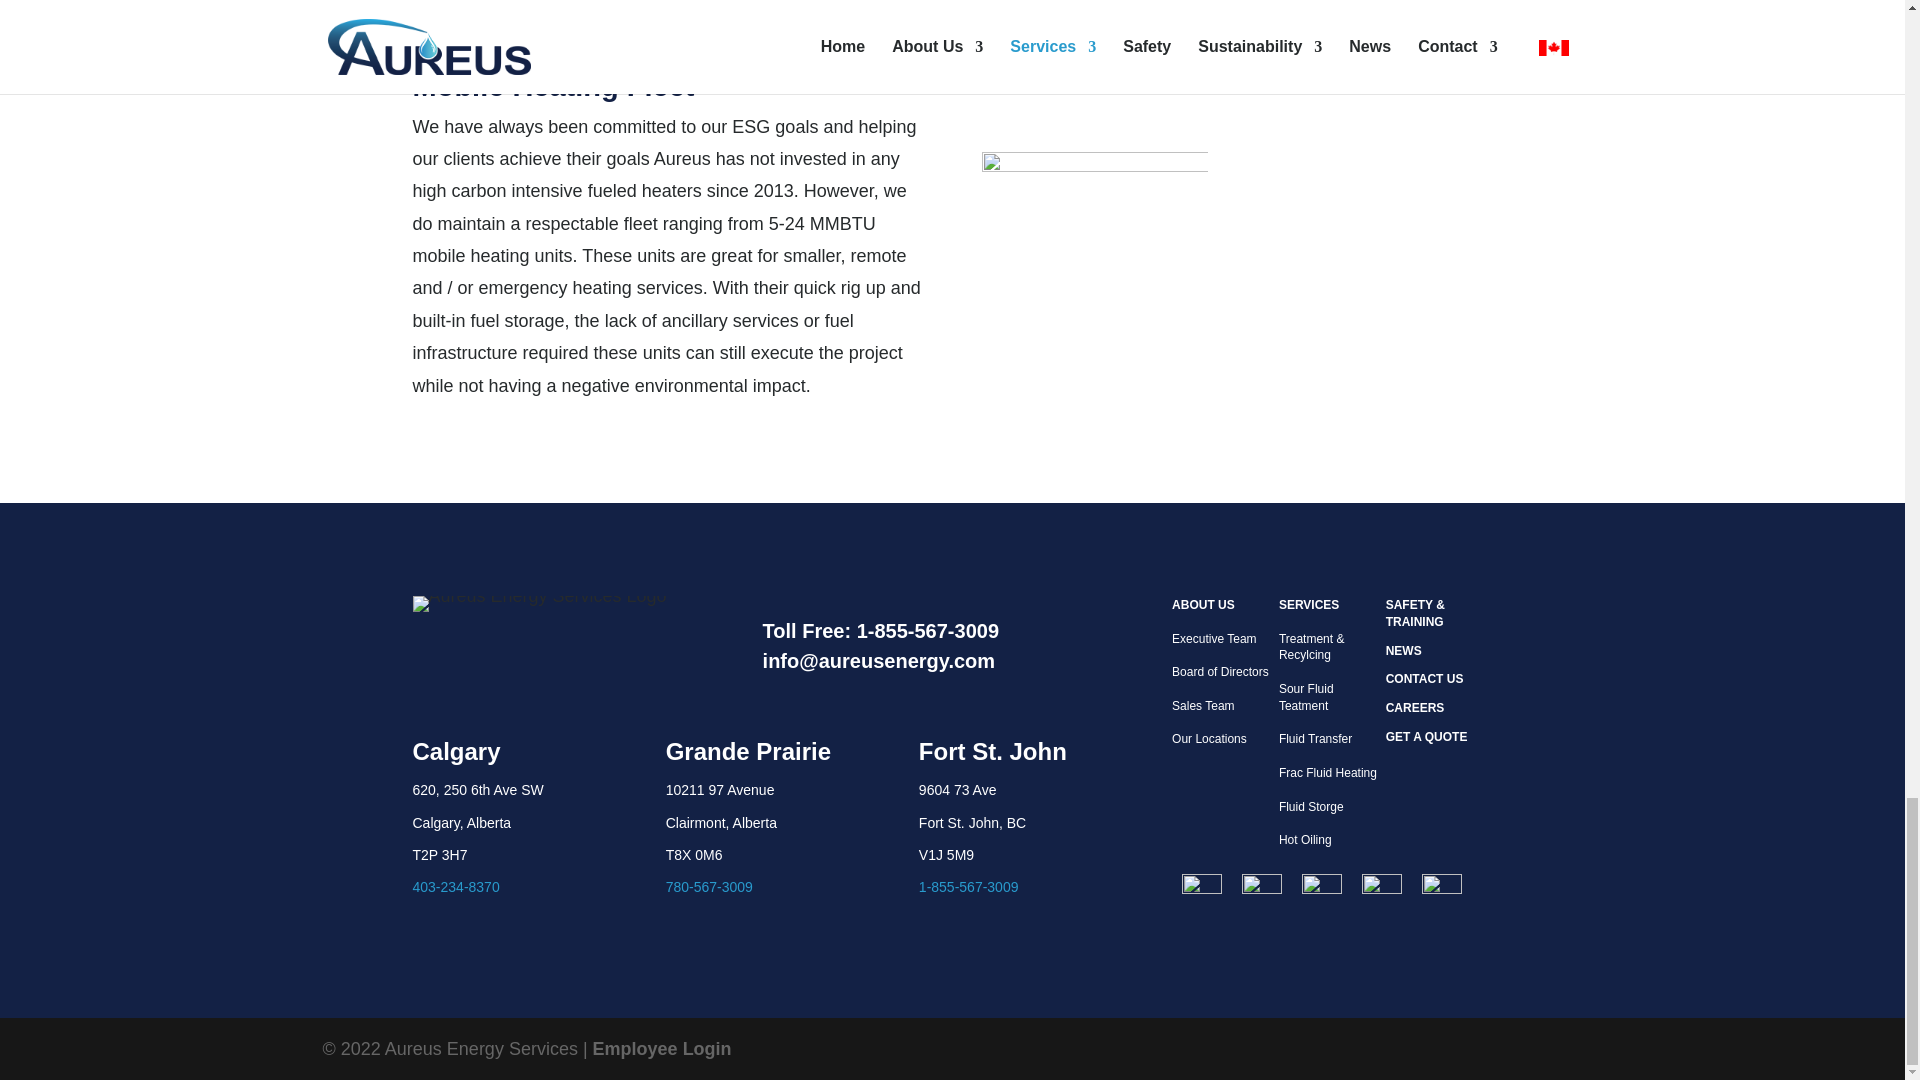  What do you see at coordinates (1381, 888) in the screenshot?
I see `logo-isn` at bounding box center [1381, 888].